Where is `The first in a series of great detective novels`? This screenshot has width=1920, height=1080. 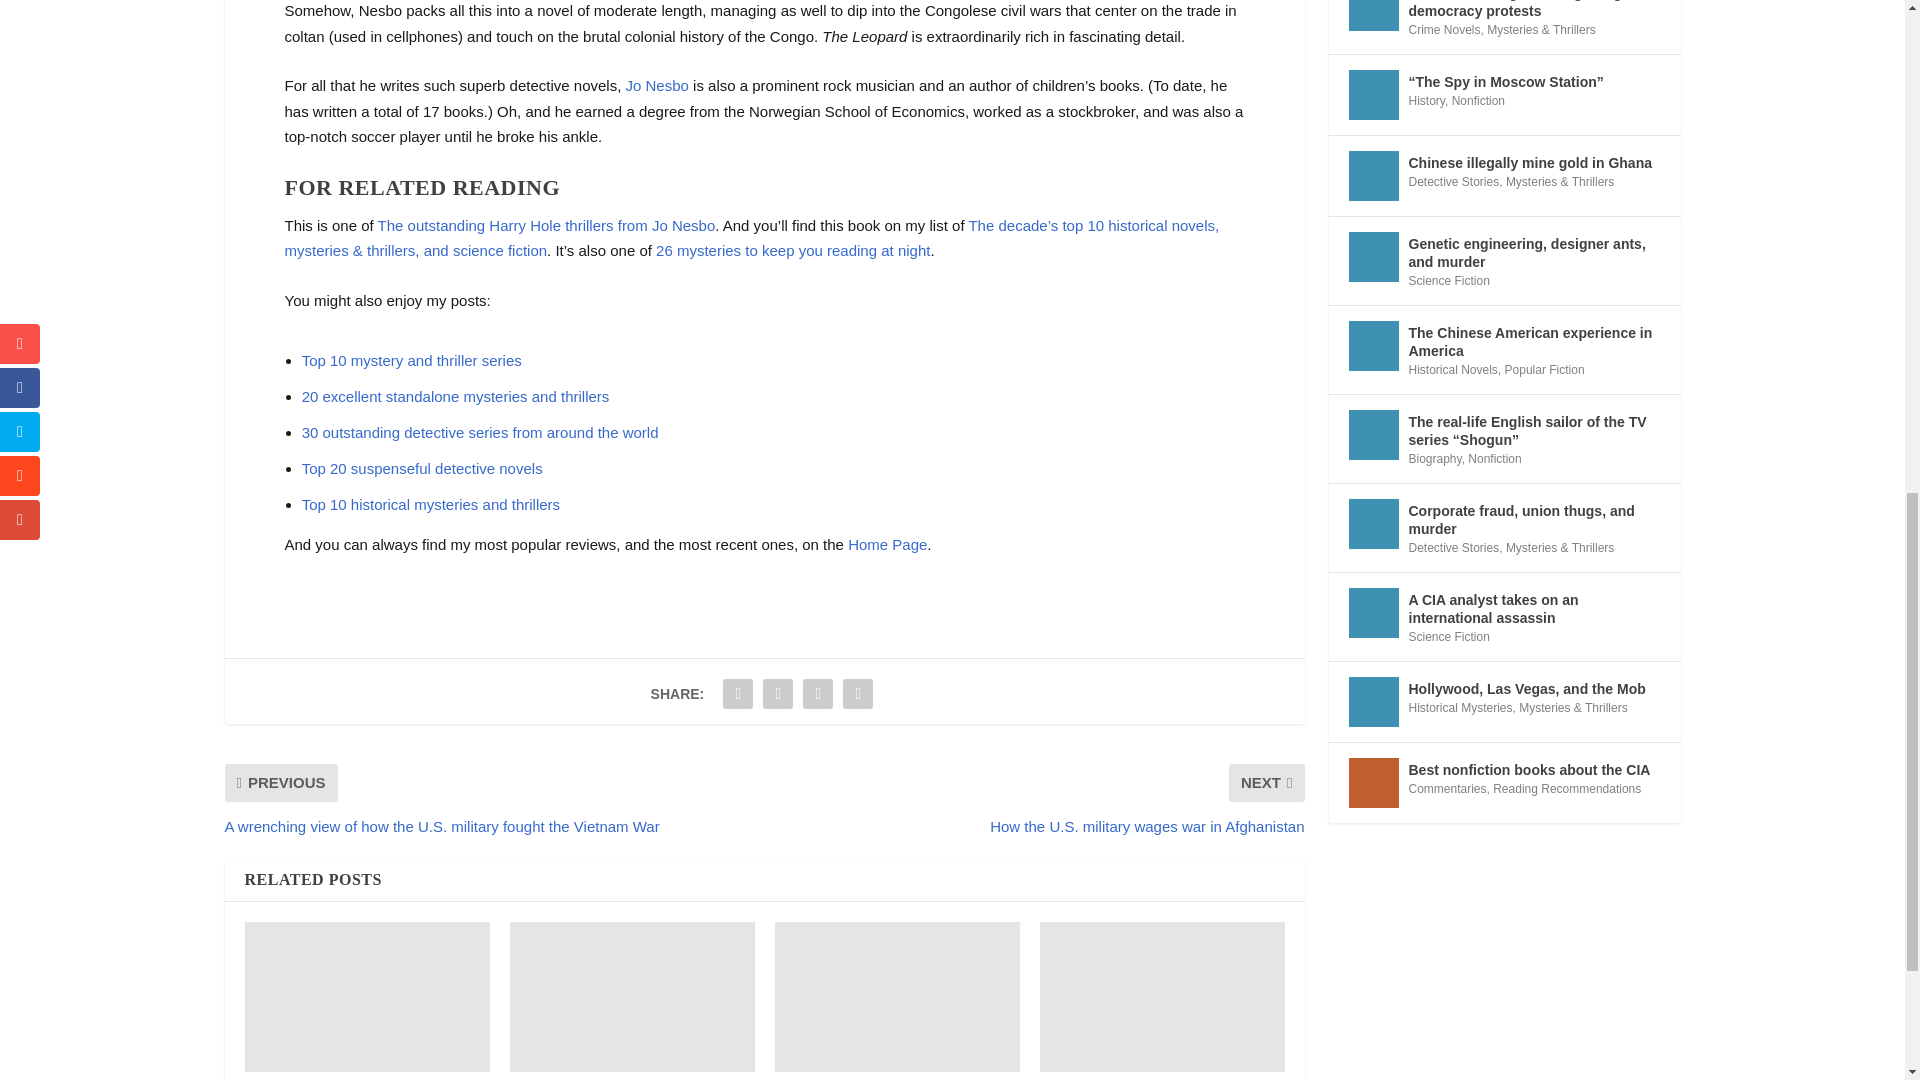 The first in a series of great detective novels is located at coordinates (632, 997).